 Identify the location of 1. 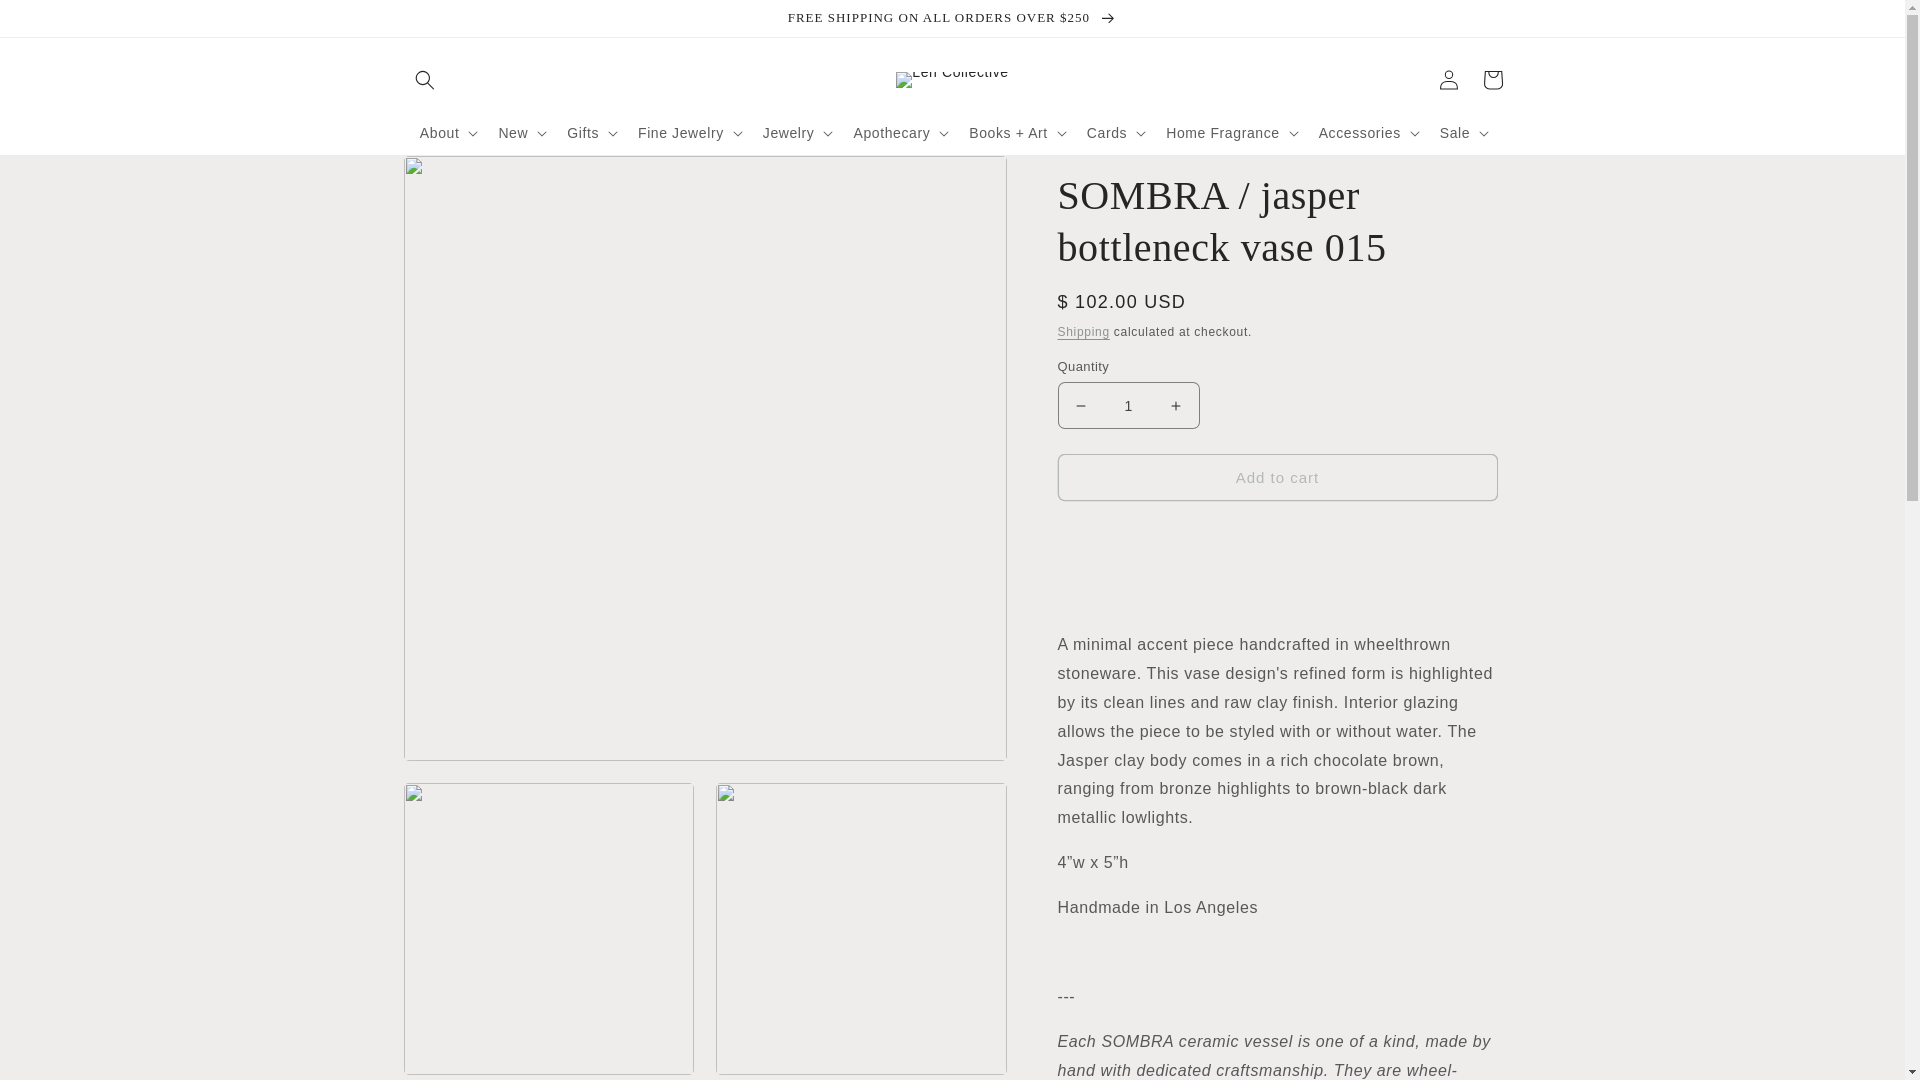
(1128, 405).